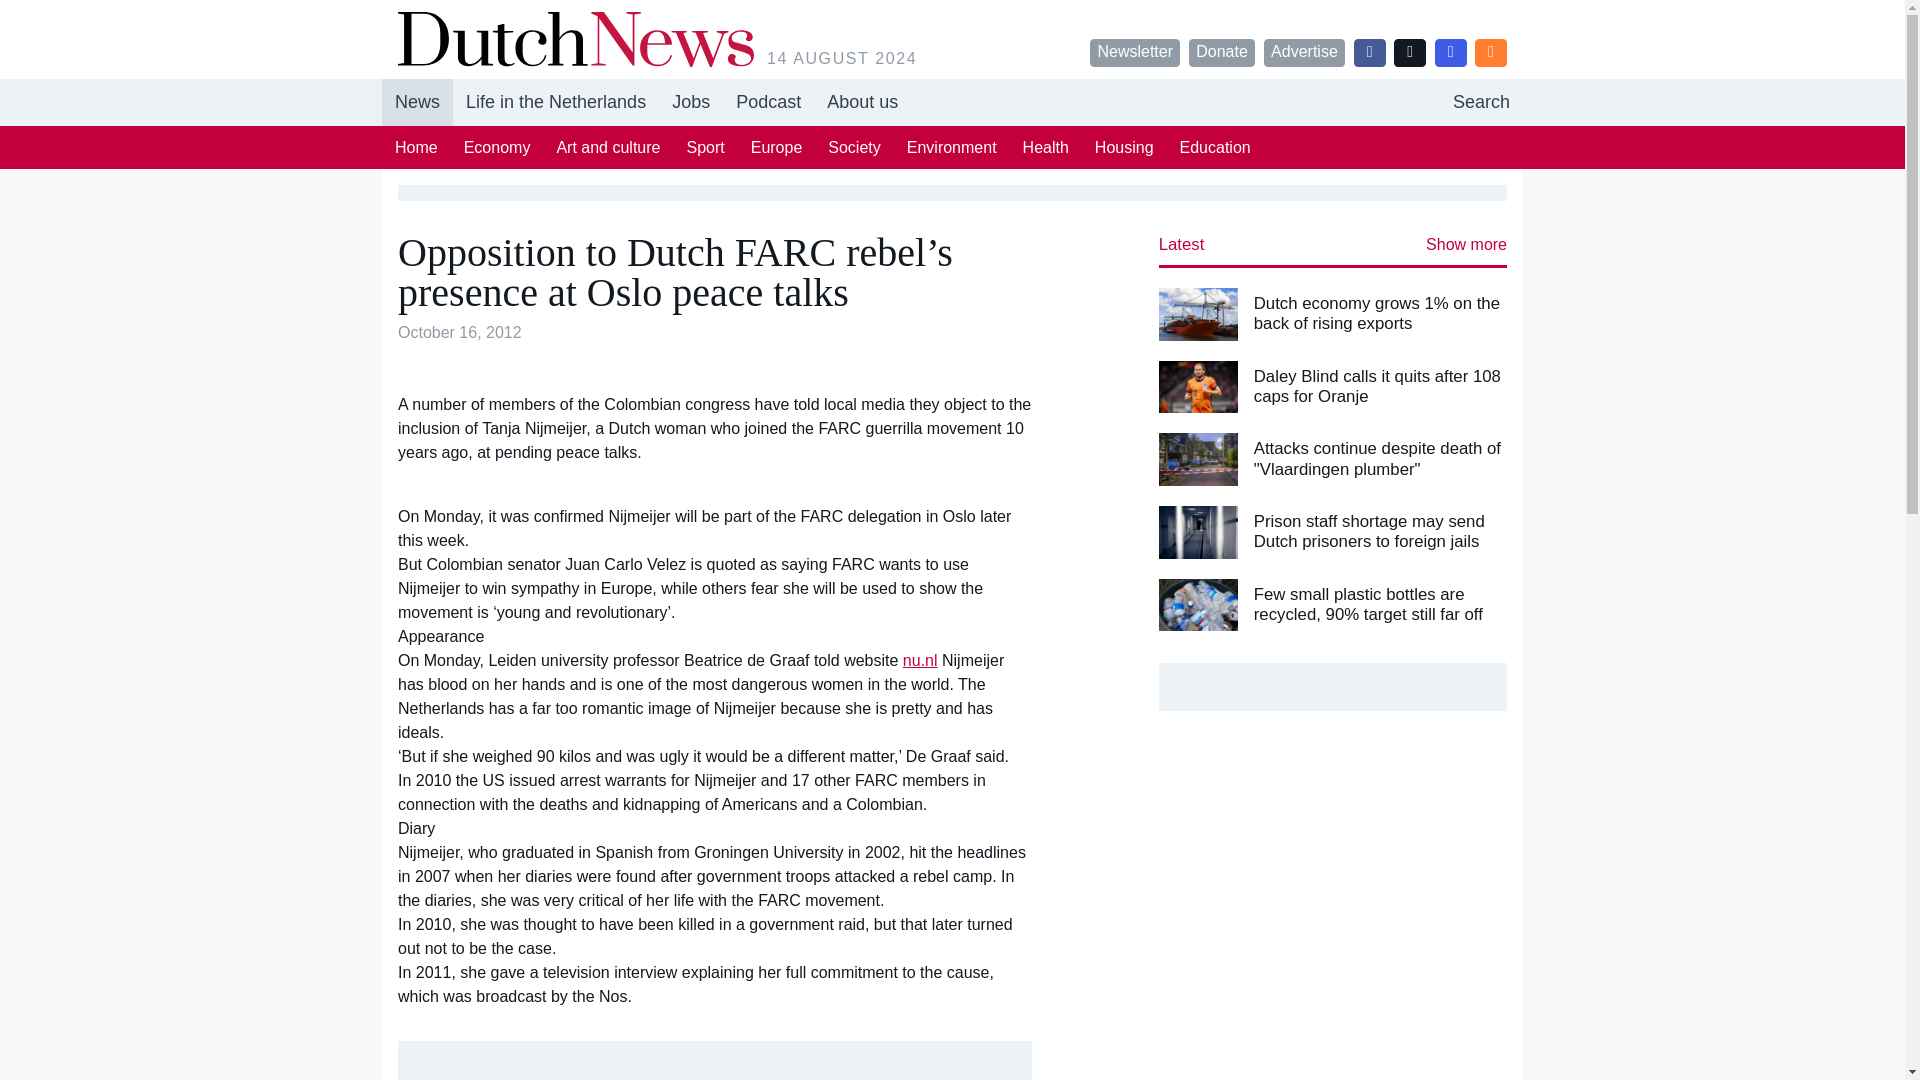 Image resolution: width=1920 pixels, height=1080 pixels. What do you see at coordinates (690, 102) in the screenshot?
I see `hidden-in-footer` at bounding box center [690, 102].